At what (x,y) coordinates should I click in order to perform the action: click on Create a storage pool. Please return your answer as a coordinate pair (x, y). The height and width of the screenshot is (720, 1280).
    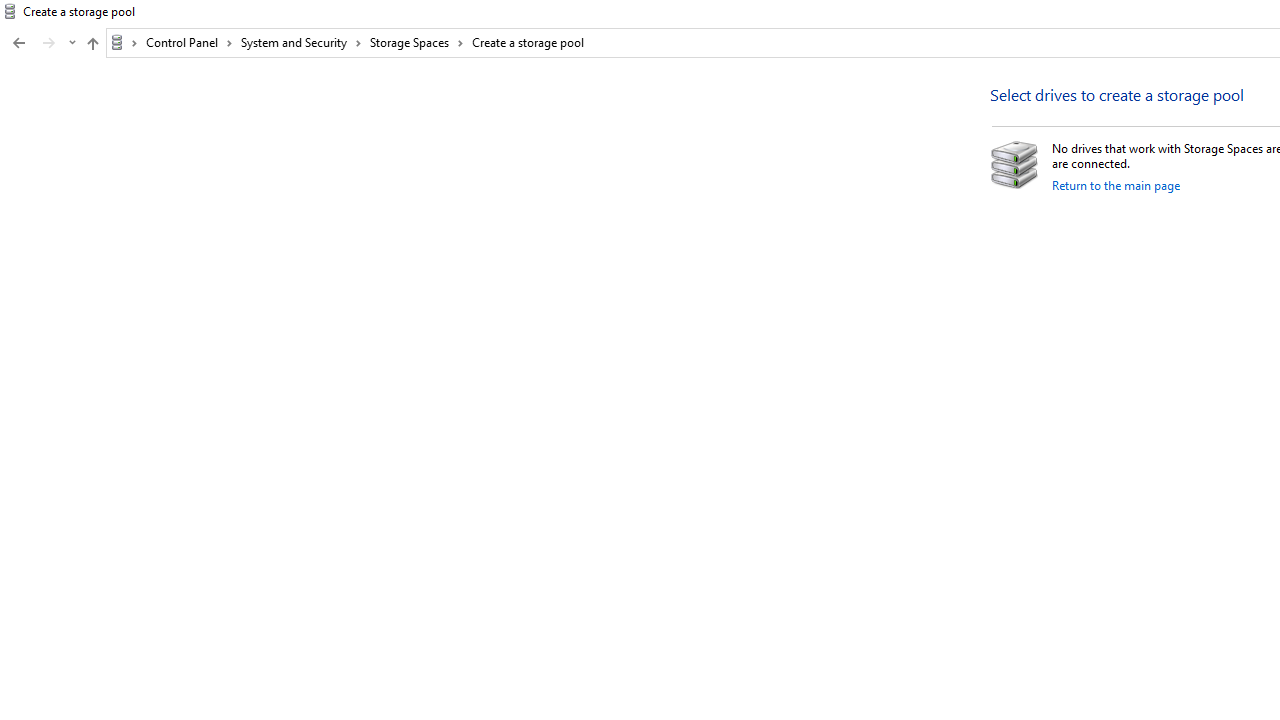
    Looking at the image, I should click on (528, 42).